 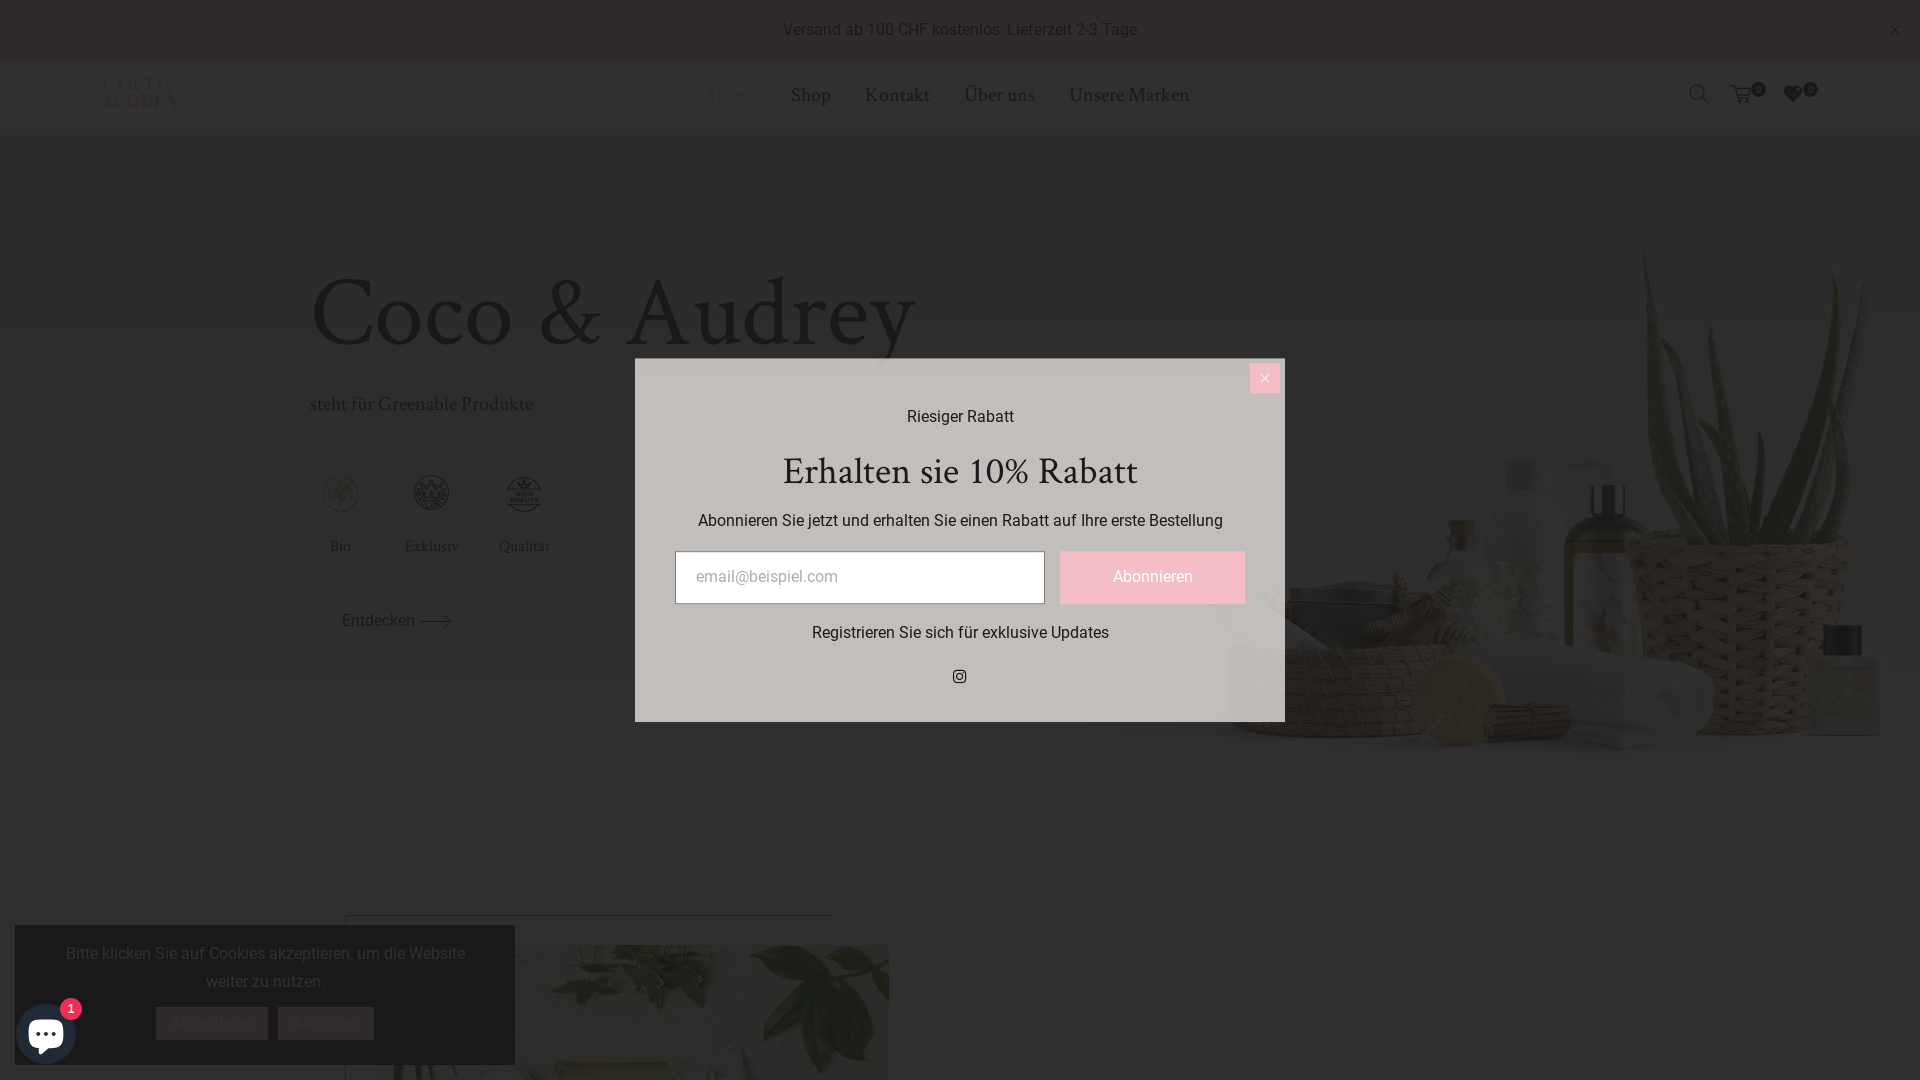 What do you see at coordinates (1130, 94) in the screenshot?
I see `Unsere Marken` at bounding box center [1130, 94].